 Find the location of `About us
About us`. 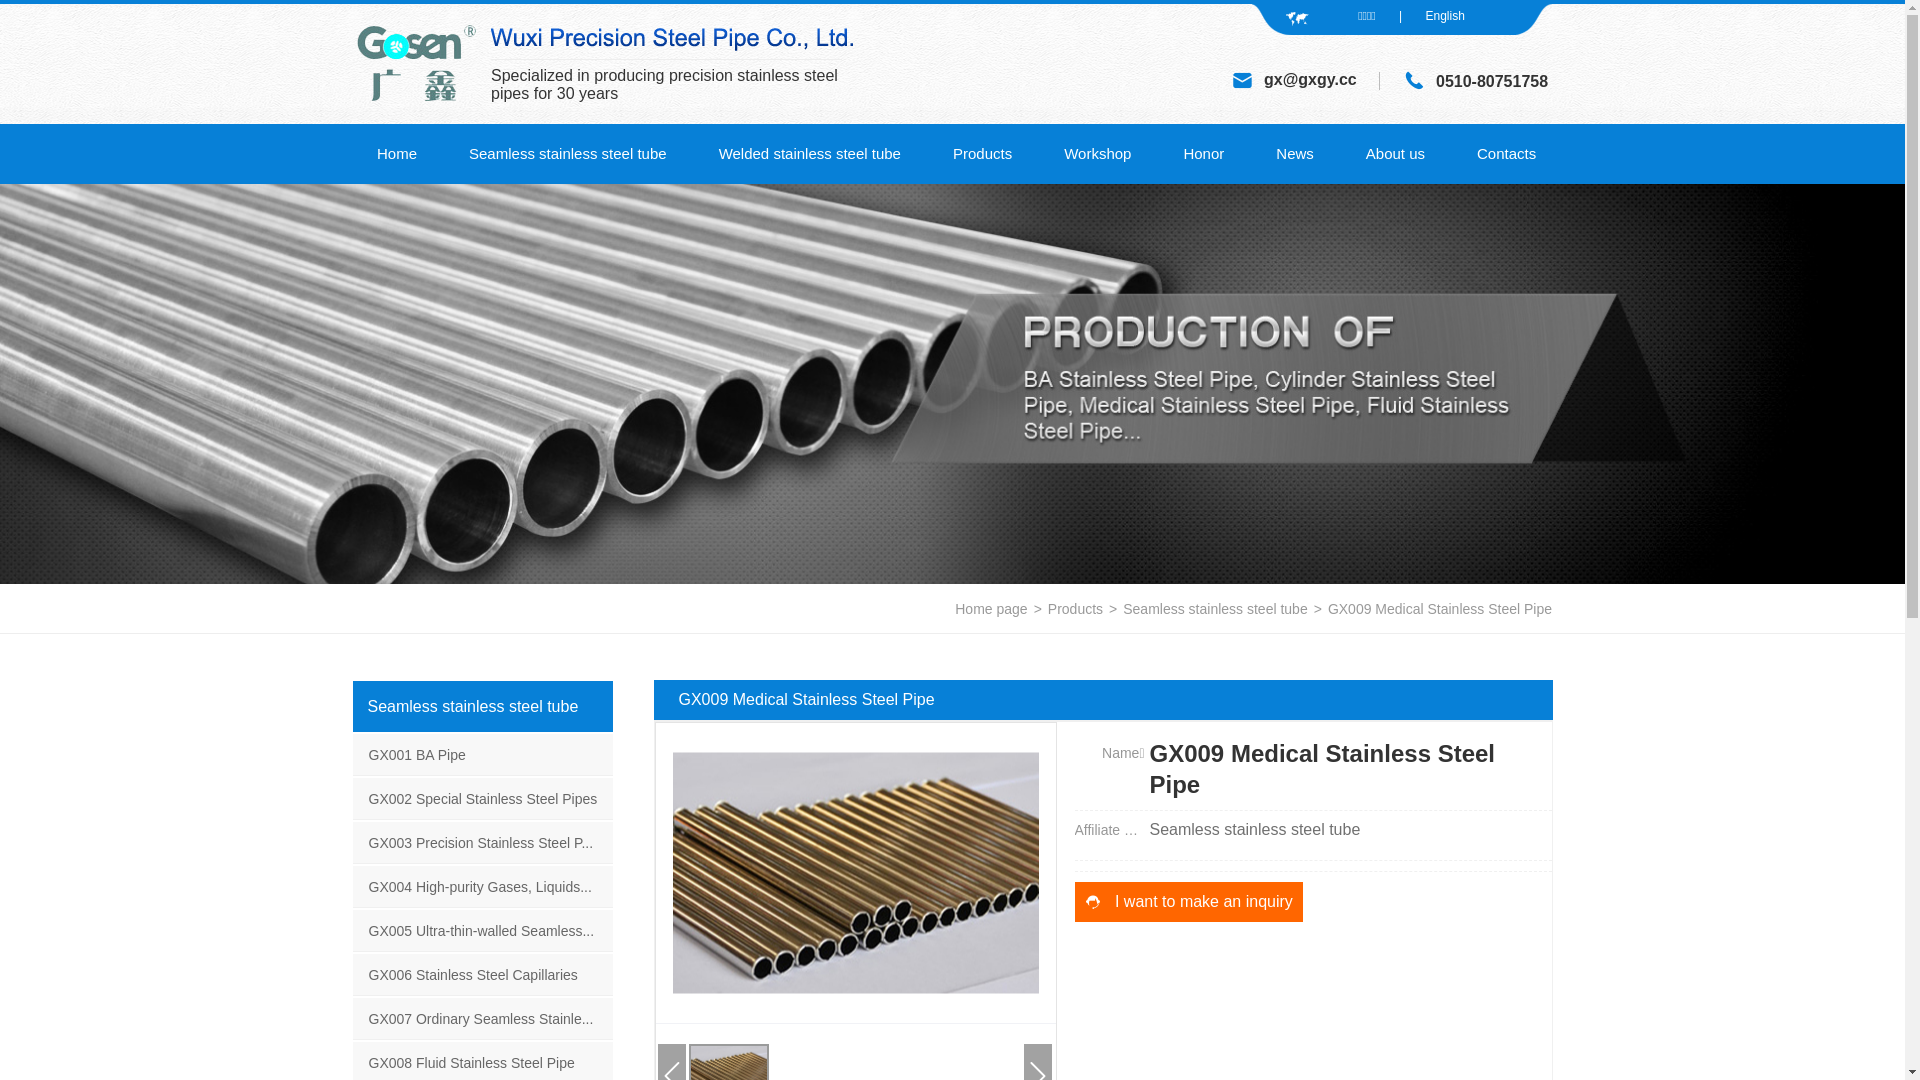

About us
About us is located at coordinates (1396, 154).